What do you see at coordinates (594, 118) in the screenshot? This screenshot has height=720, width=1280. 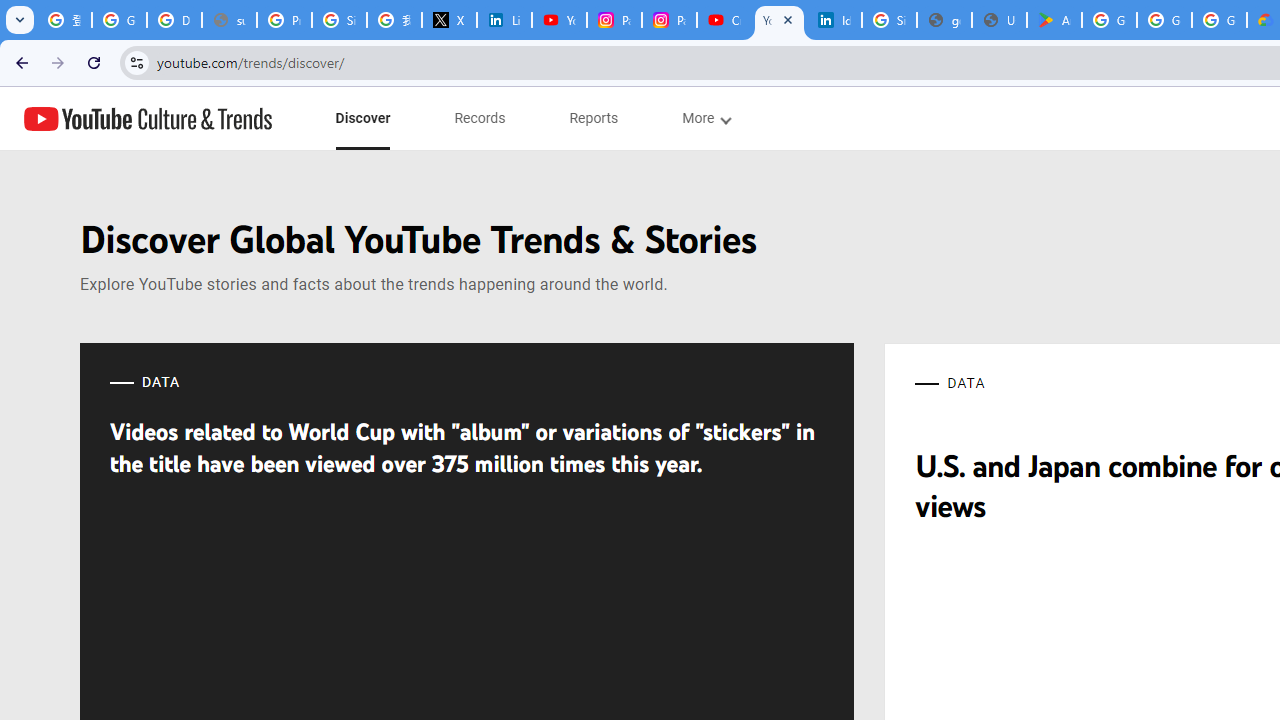 I see `subnav-Reports menupopup` at bounding box center [594, 118].